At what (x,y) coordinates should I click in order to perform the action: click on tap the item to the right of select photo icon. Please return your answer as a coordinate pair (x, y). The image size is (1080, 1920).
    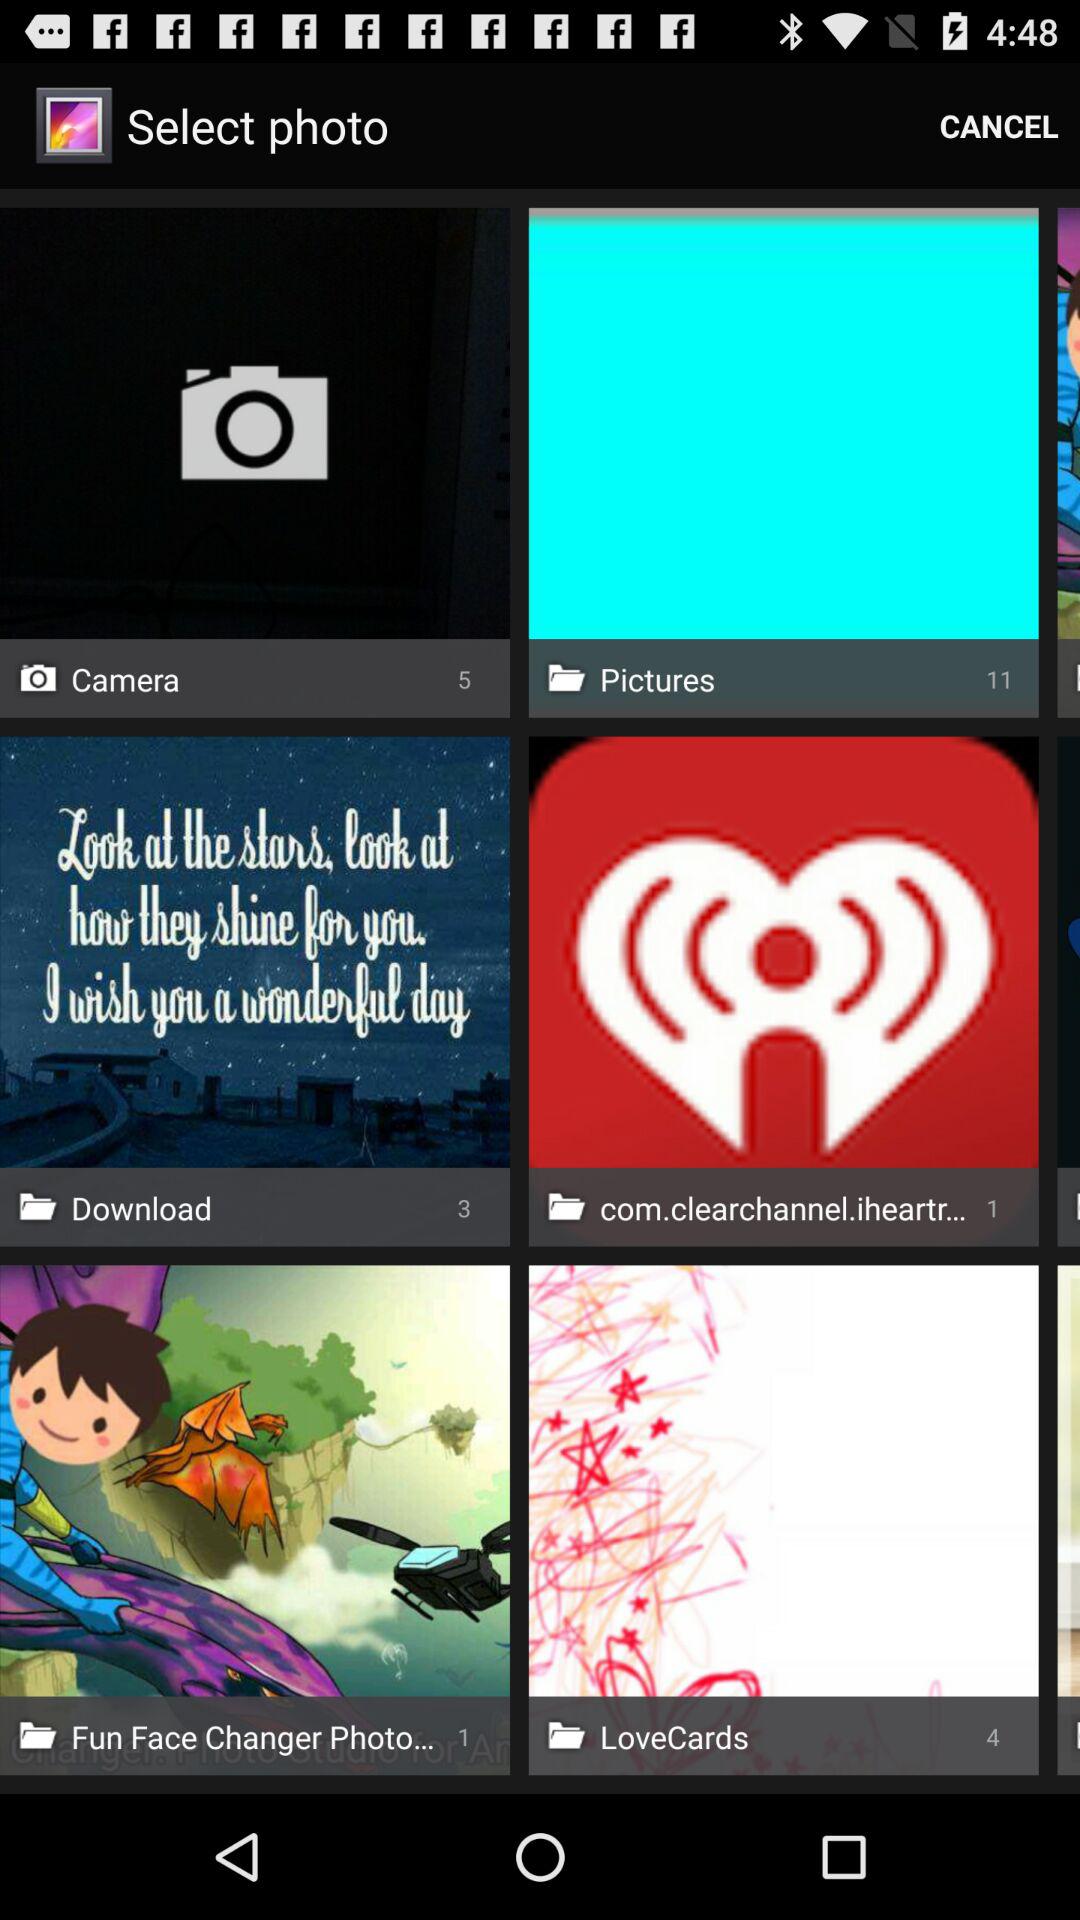
    Looking at the image, I should click on (999, 126).